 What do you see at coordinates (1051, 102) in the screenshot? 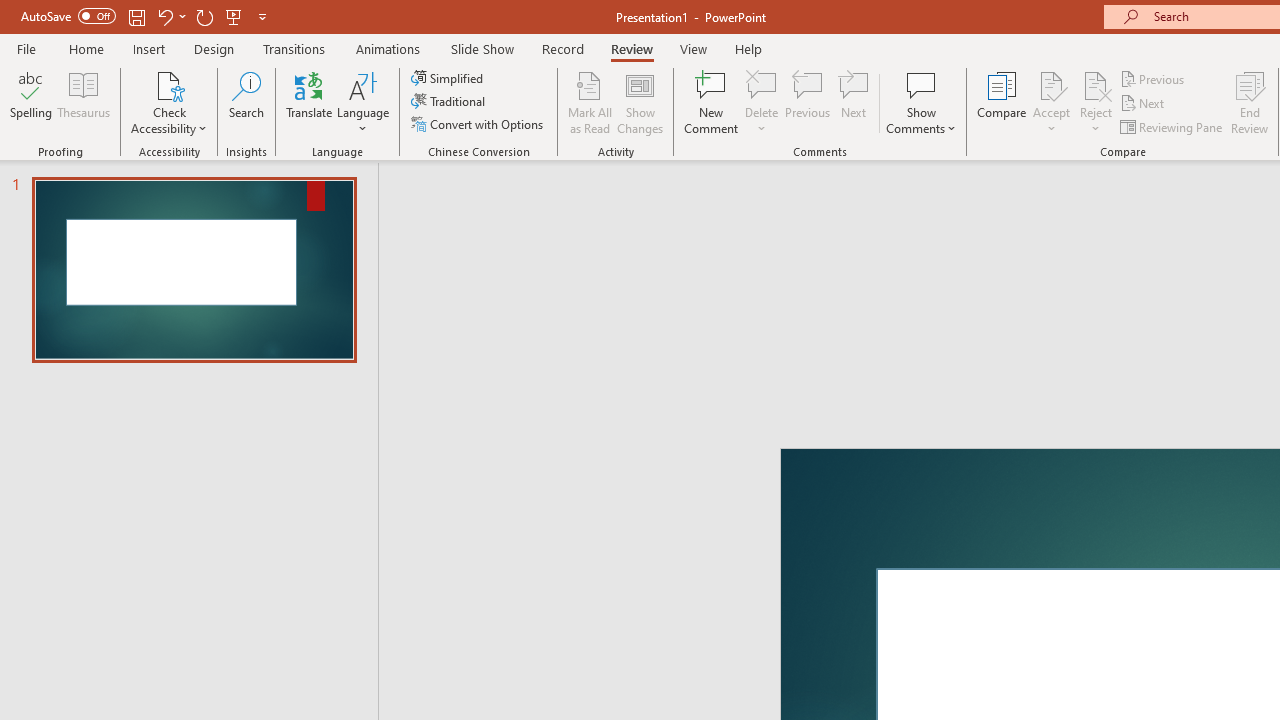
I see `Accept` at bounding box center [1051, 102].